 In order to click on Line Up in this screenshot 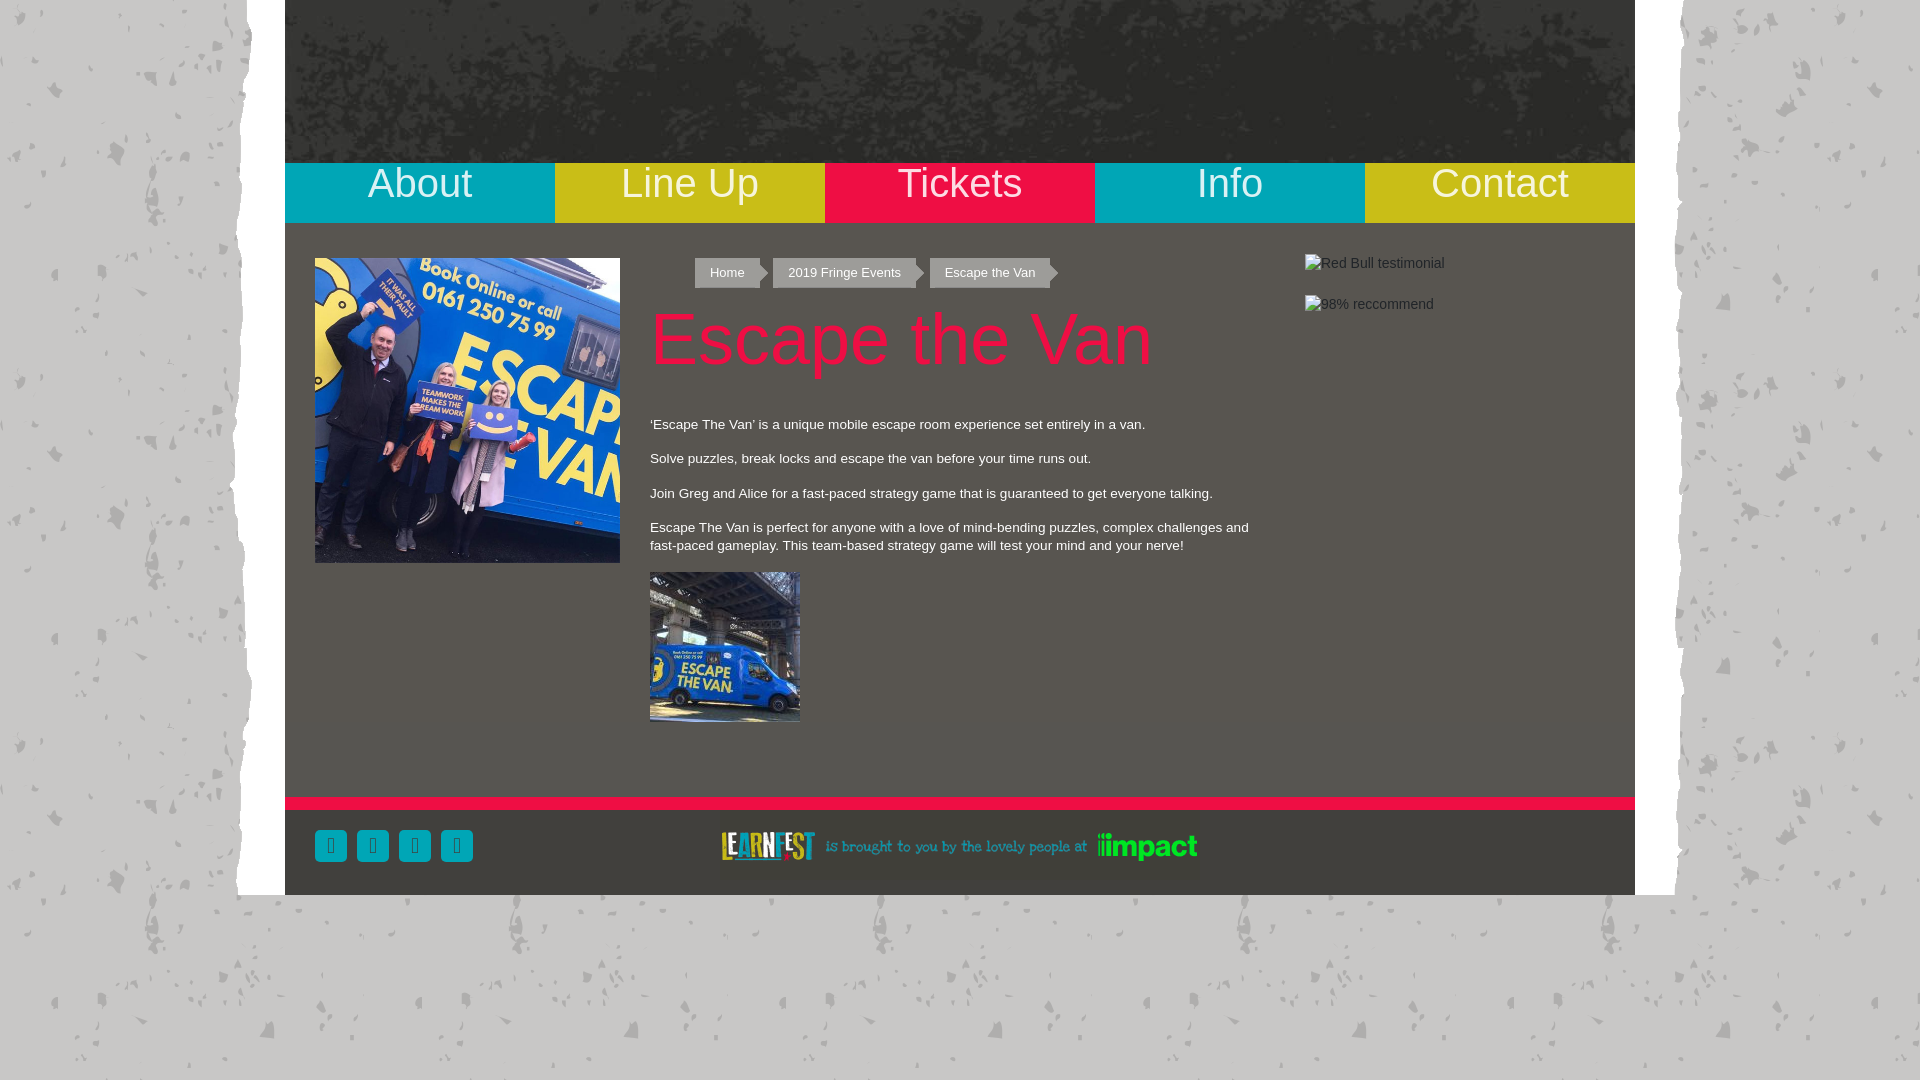, I will do `click(690, 186)`.